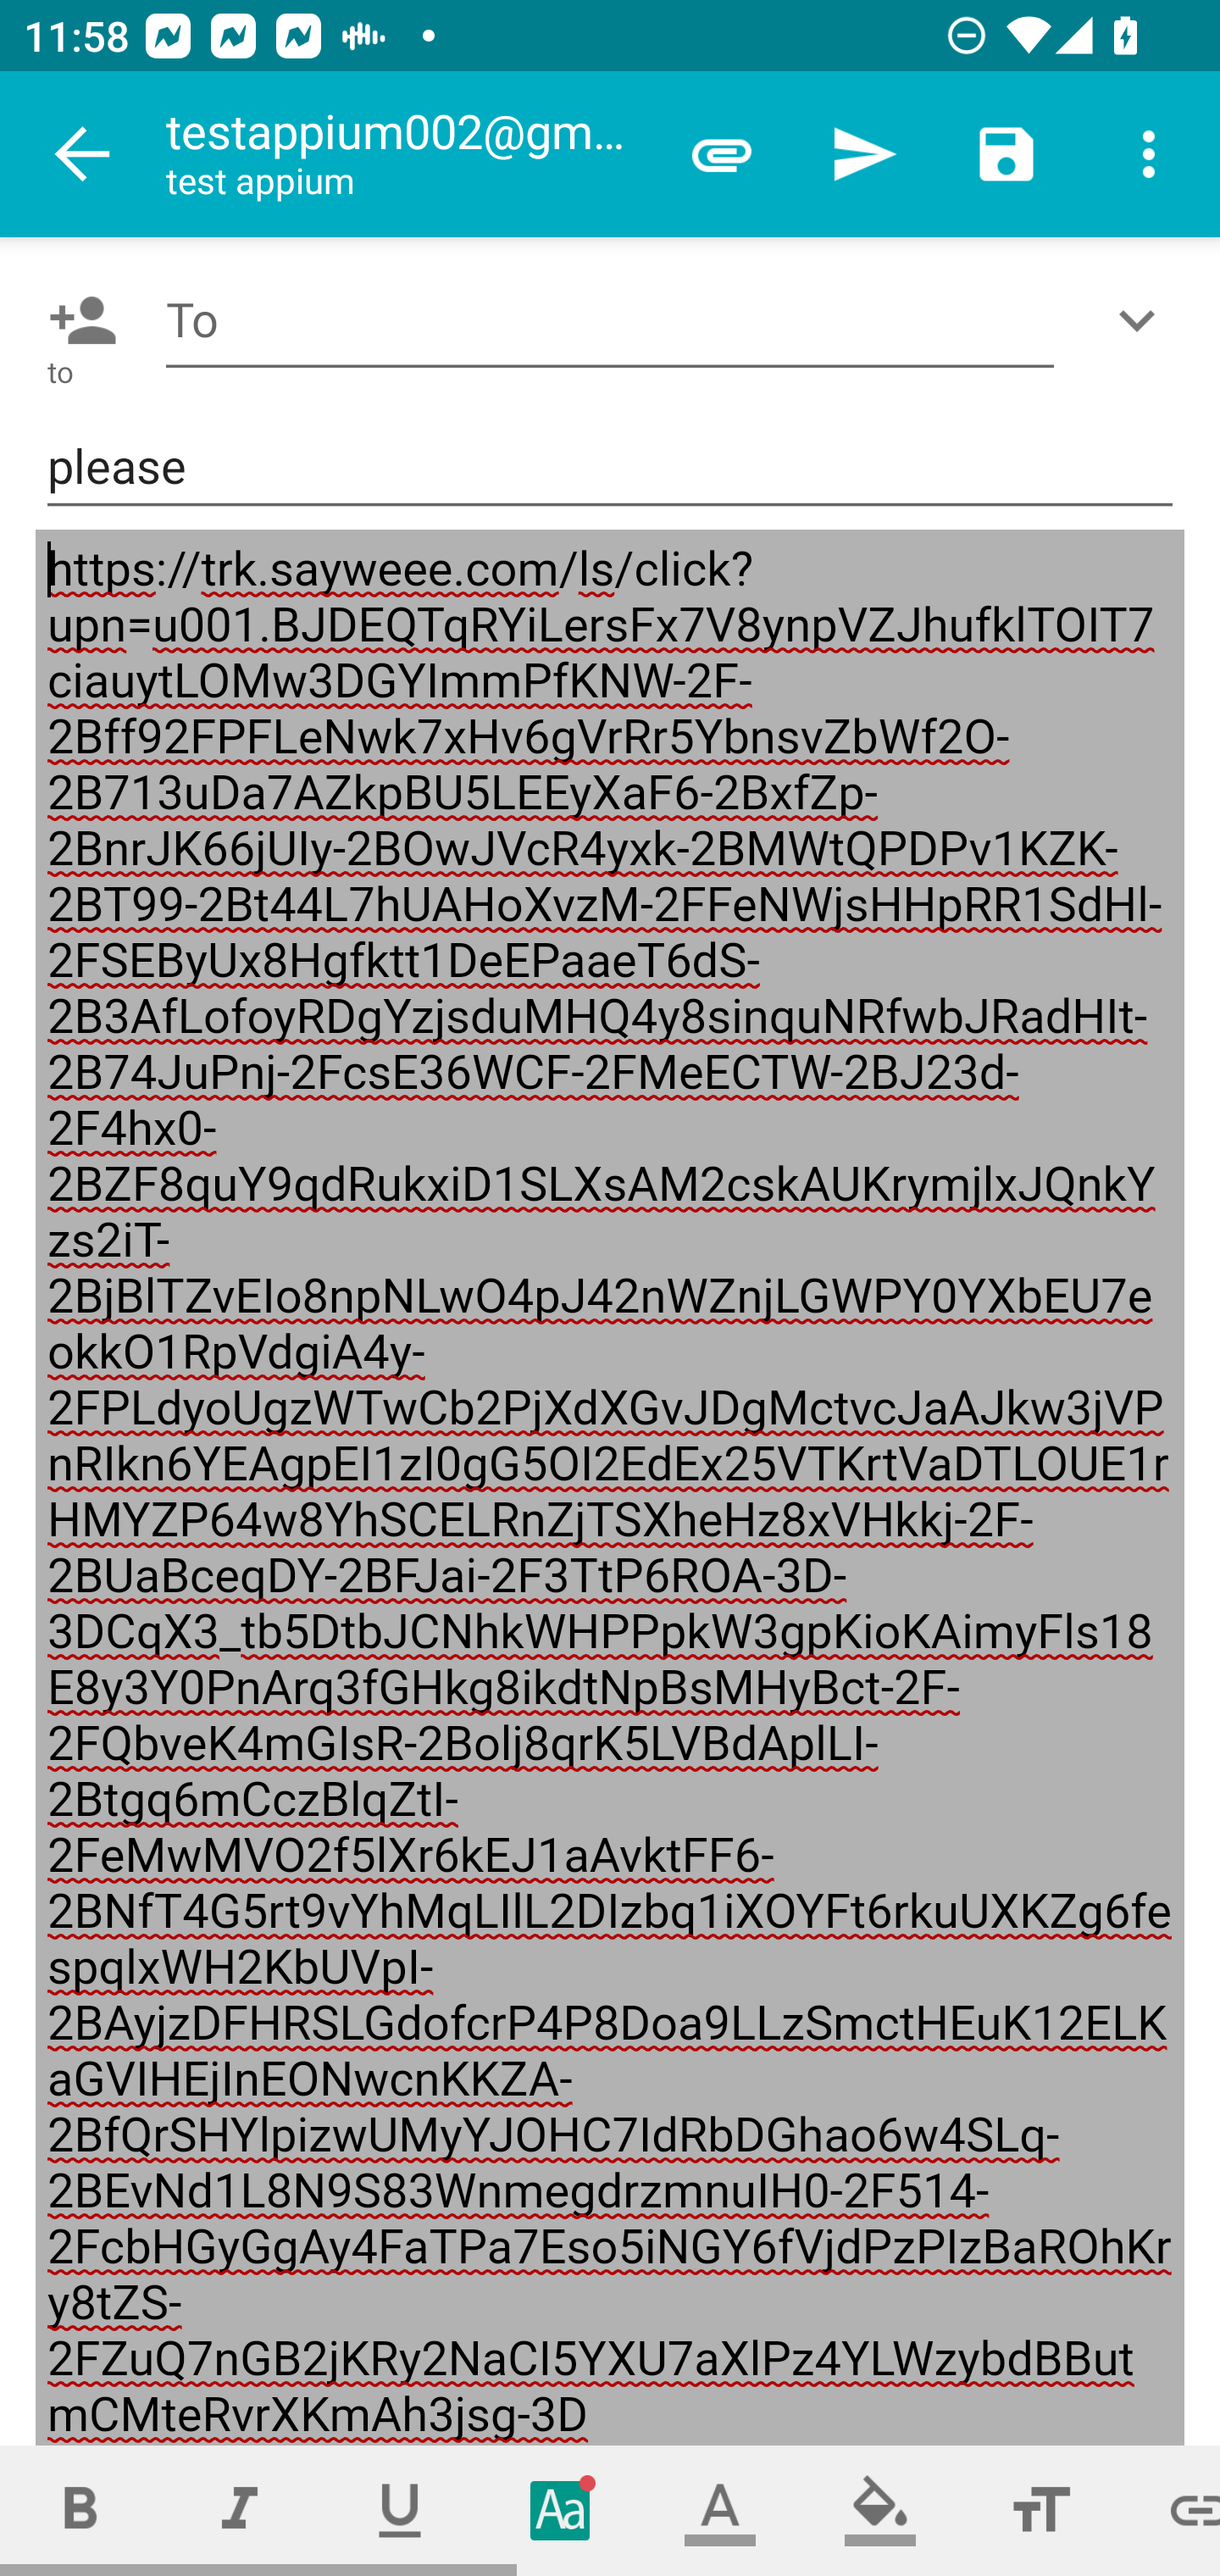 This screenshot has width=1220, height=2576. Describe the element at coordinates (400, 2510) in the screenshot. I see `Underline` at that location.